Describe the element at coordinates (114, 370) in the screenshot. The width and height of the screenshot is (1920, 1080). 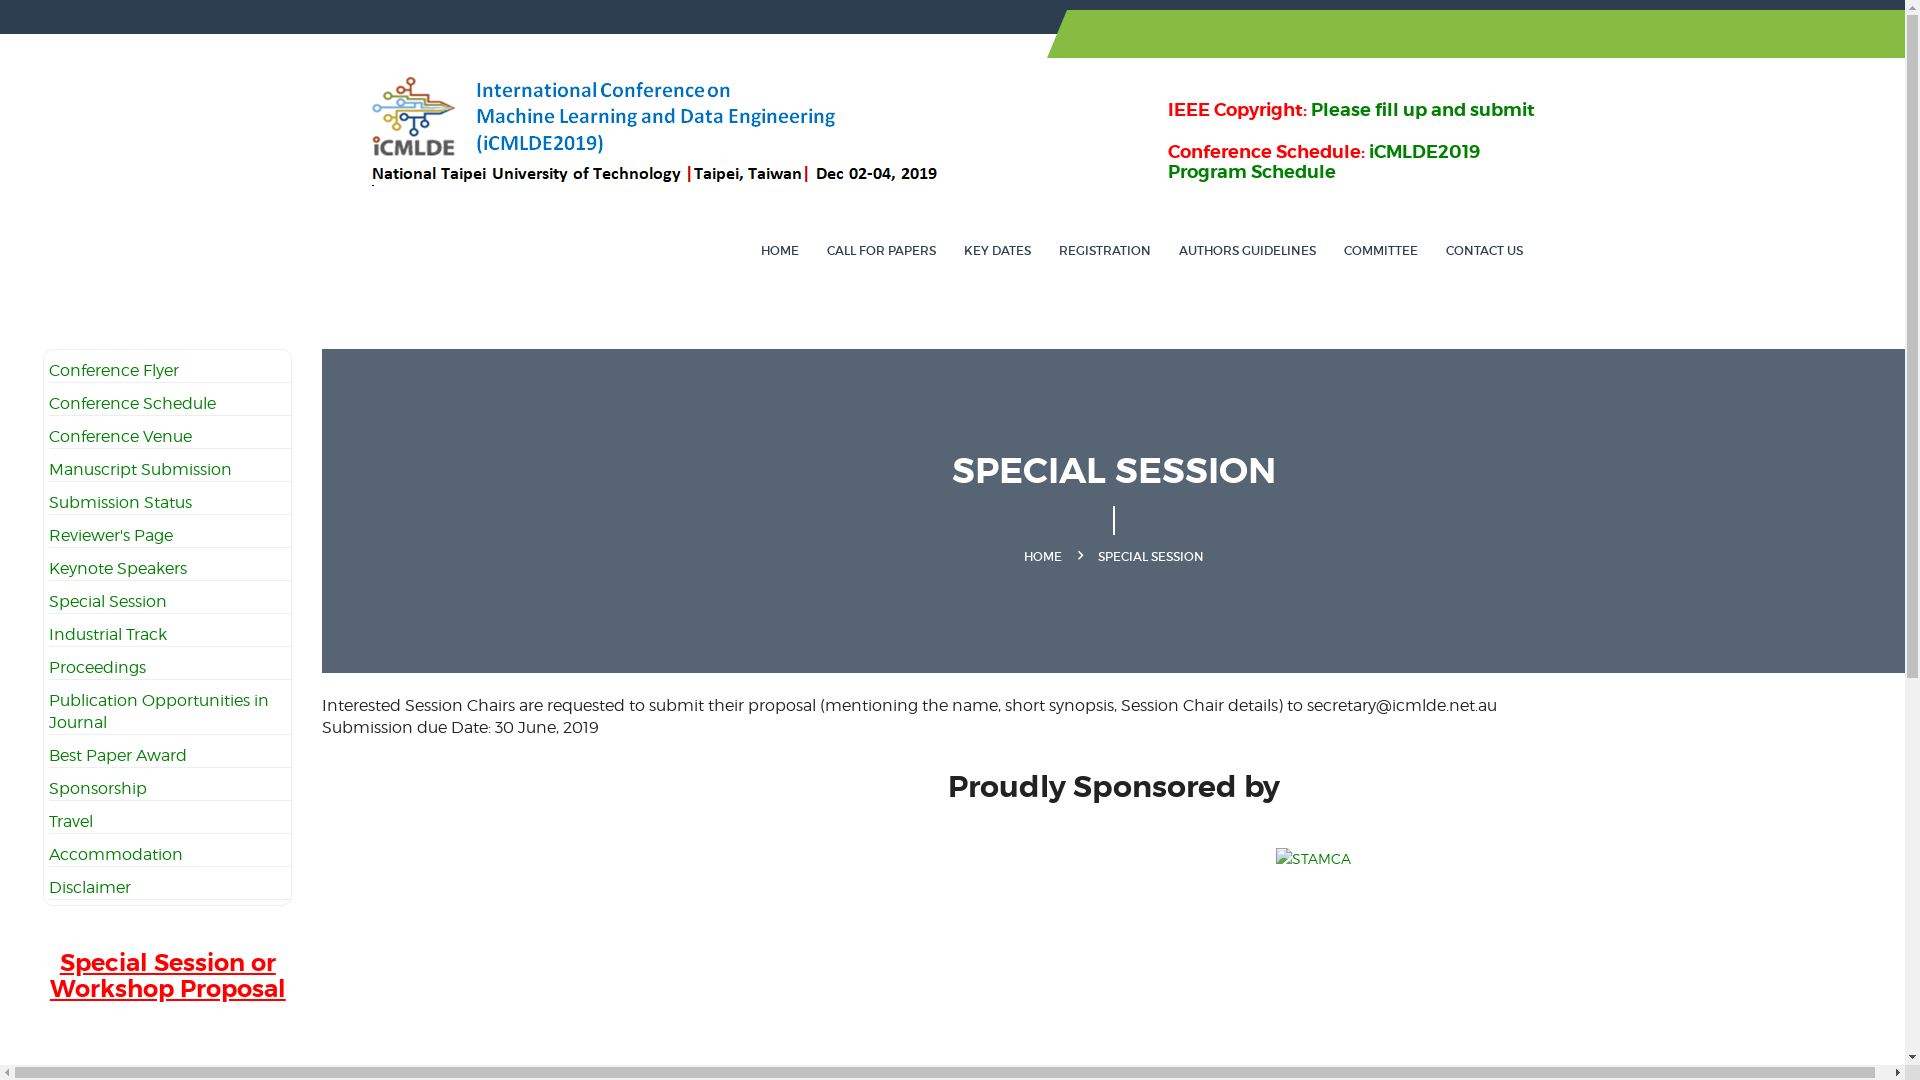
I see `Conference Flyer` at that location.